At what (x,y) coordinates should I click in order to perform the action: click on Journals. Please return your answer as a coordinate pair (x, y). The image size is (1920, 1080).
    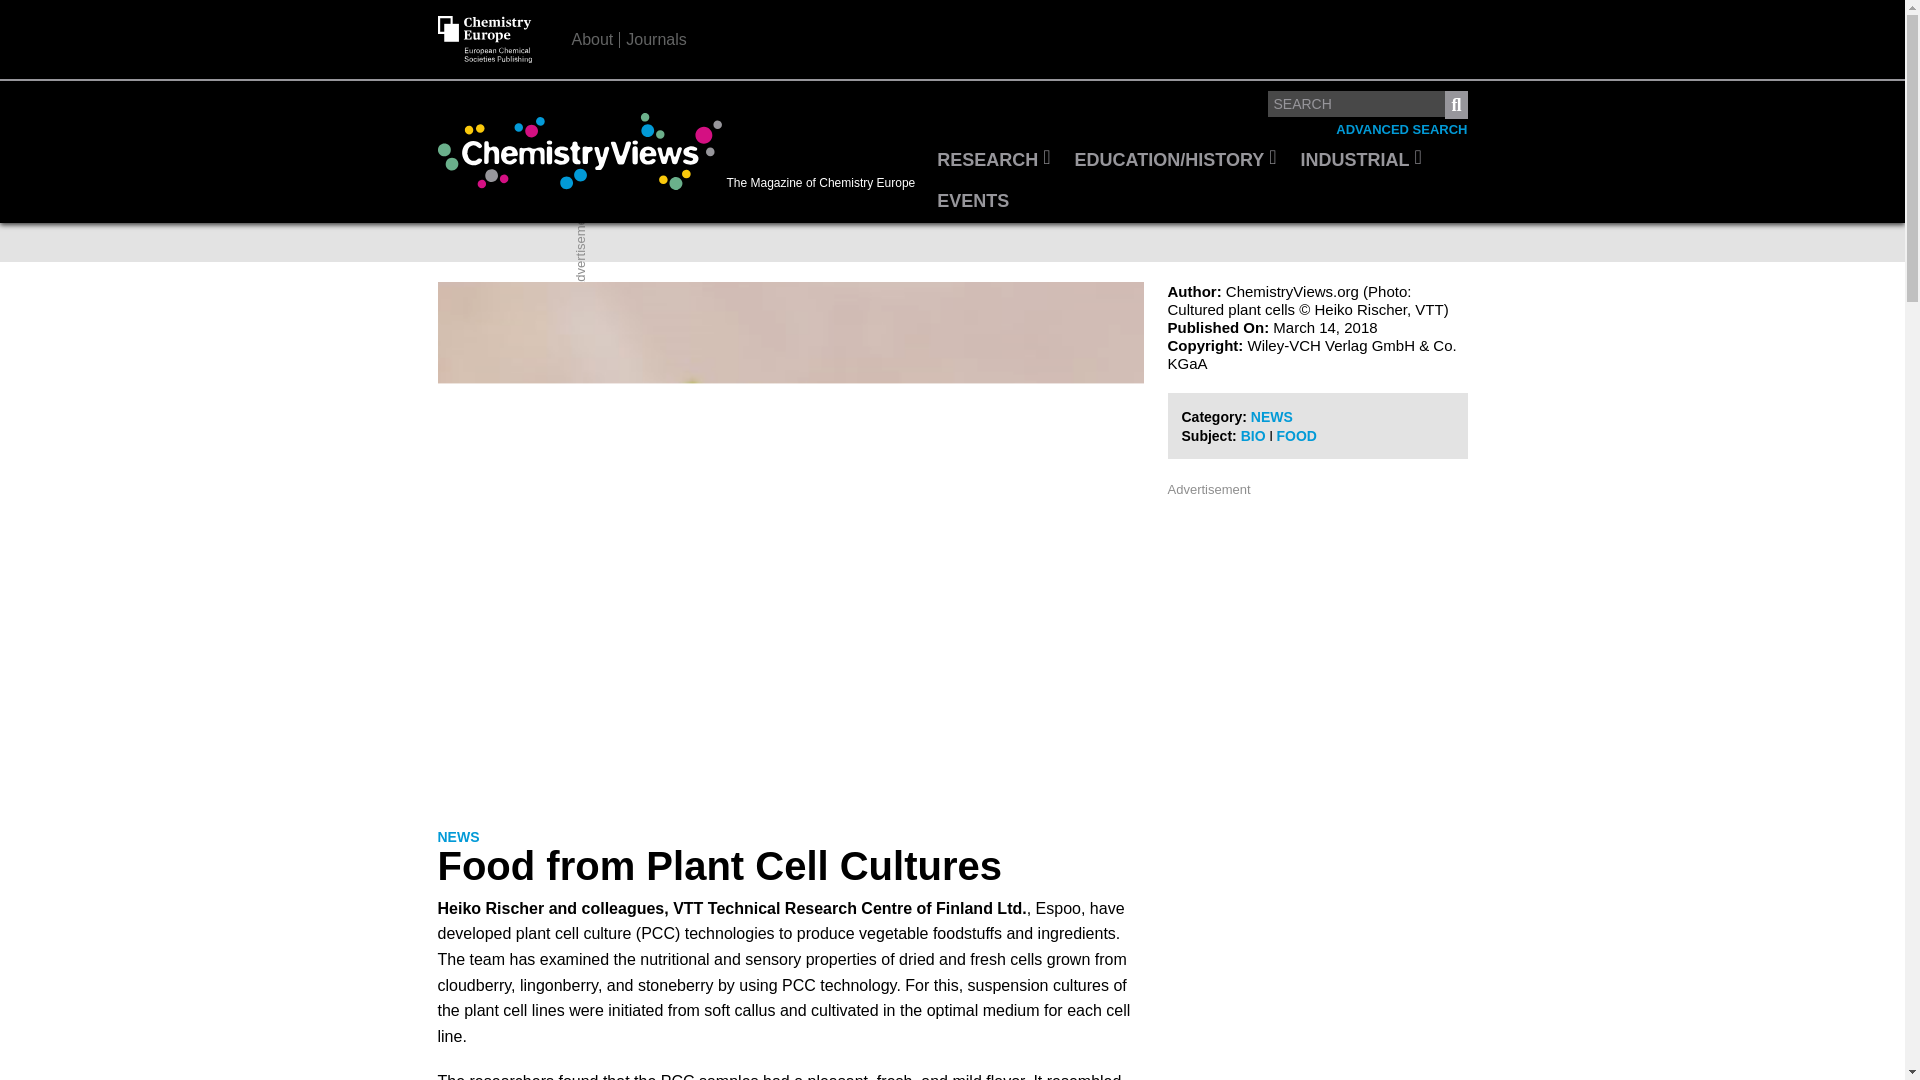
    Looking at the image, I should click on (655, 39).